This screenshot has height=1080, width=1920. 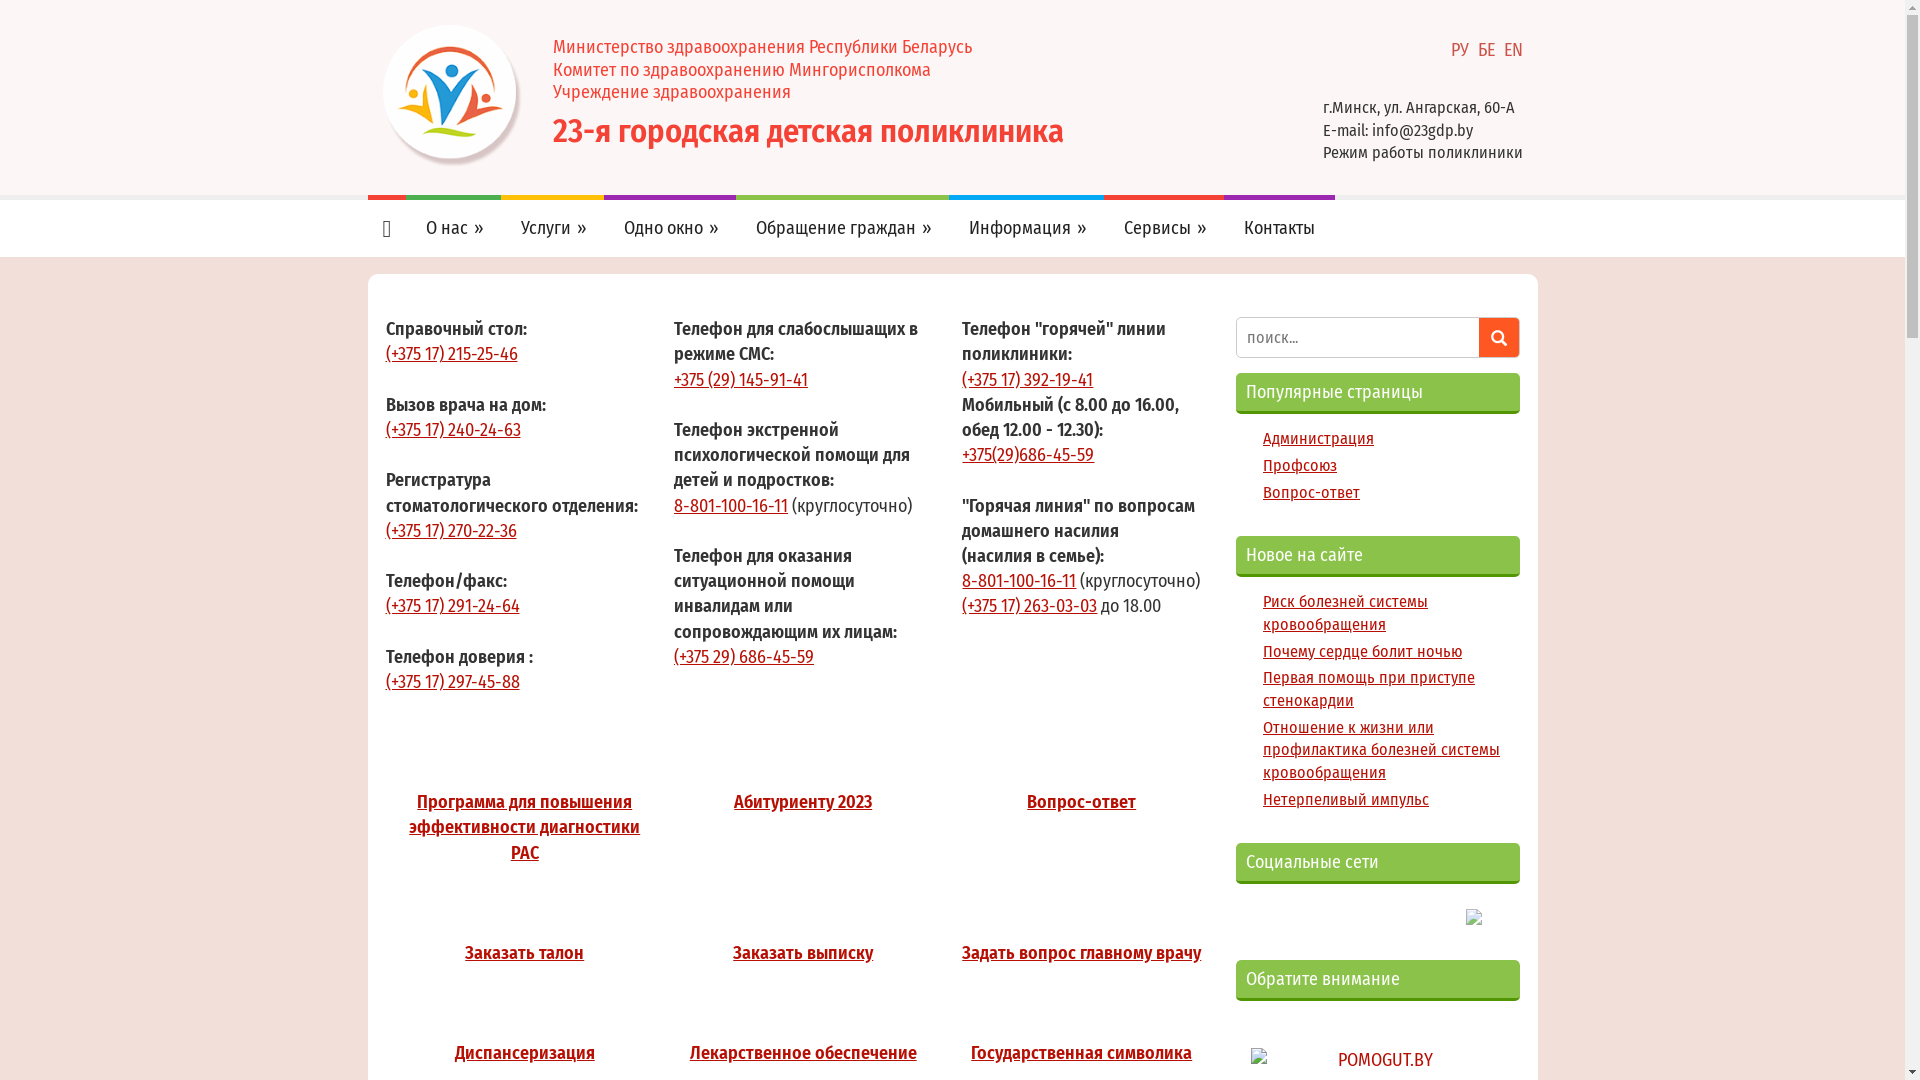 I want to click on EN, so click(x=1514, y=50).